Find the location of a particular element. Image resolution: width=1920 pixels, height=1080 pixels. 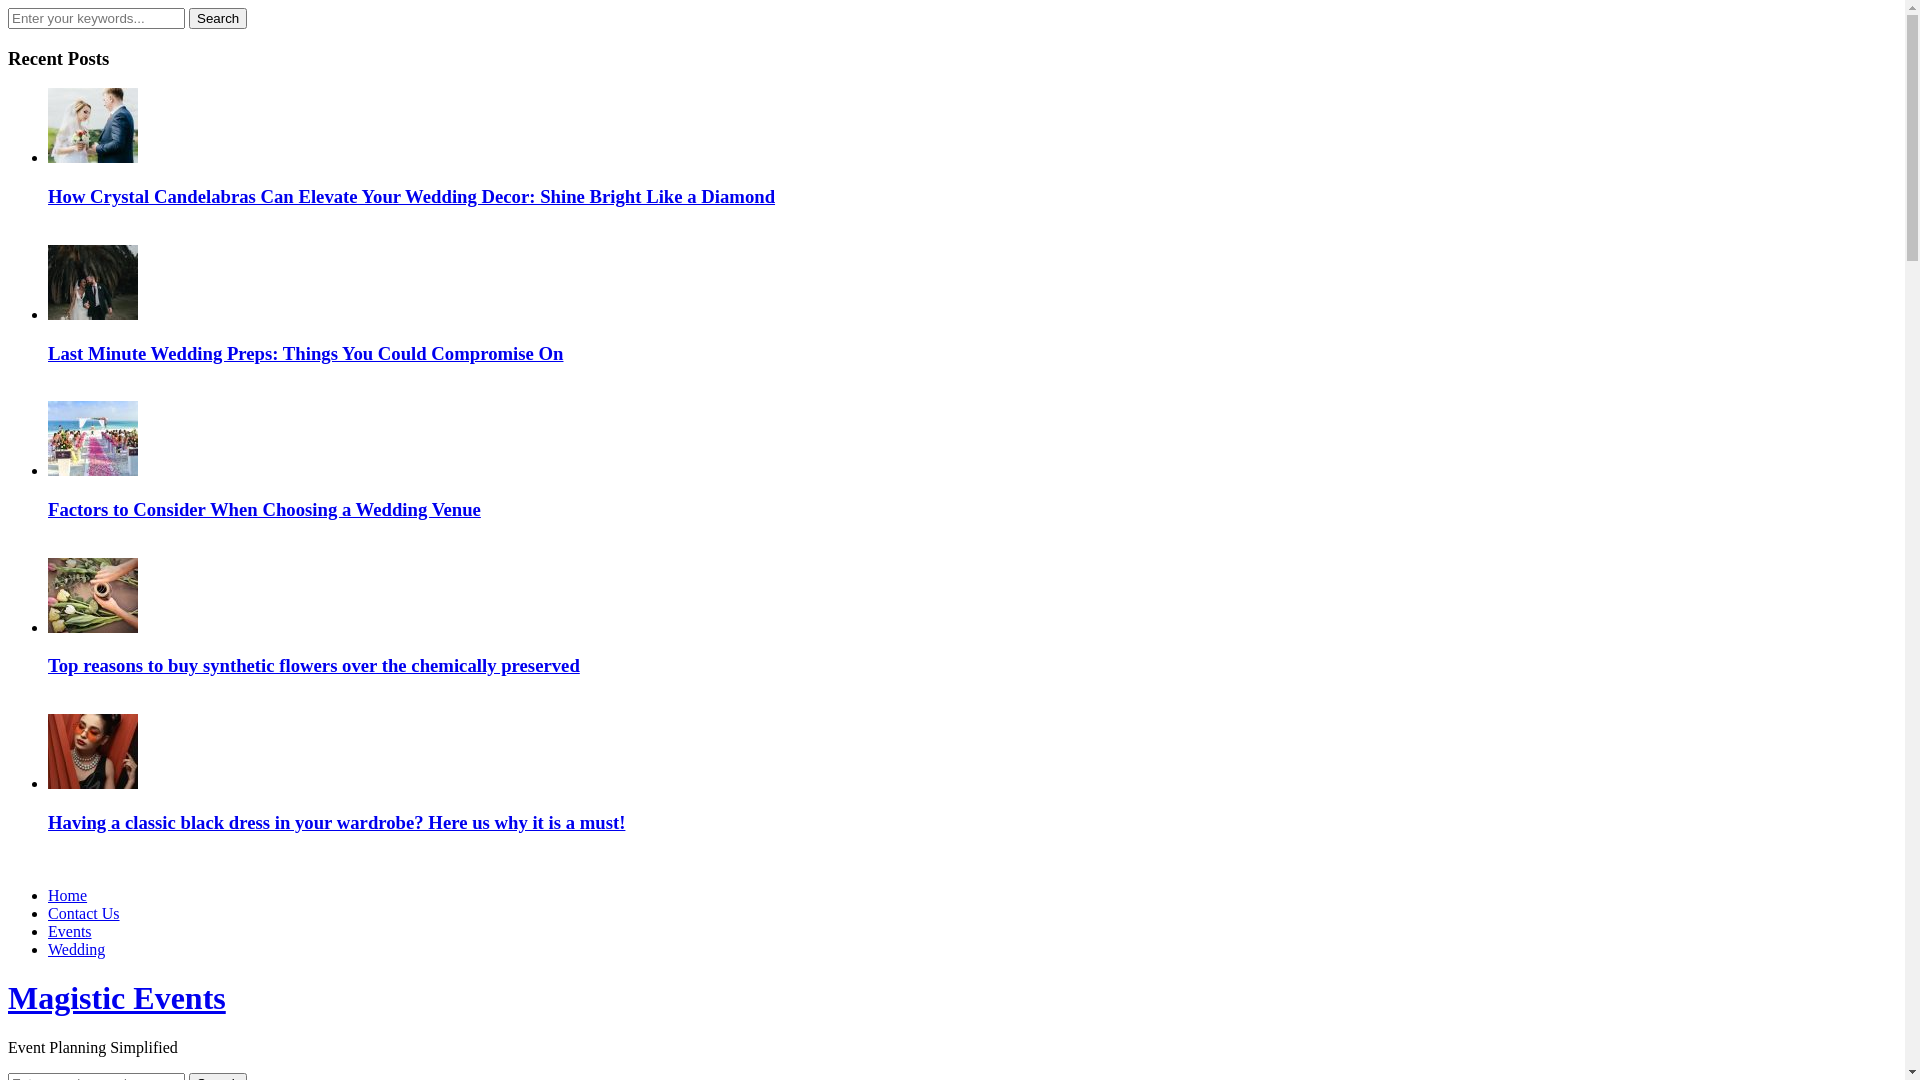

Contact Us is located at coordinates (84, 913).